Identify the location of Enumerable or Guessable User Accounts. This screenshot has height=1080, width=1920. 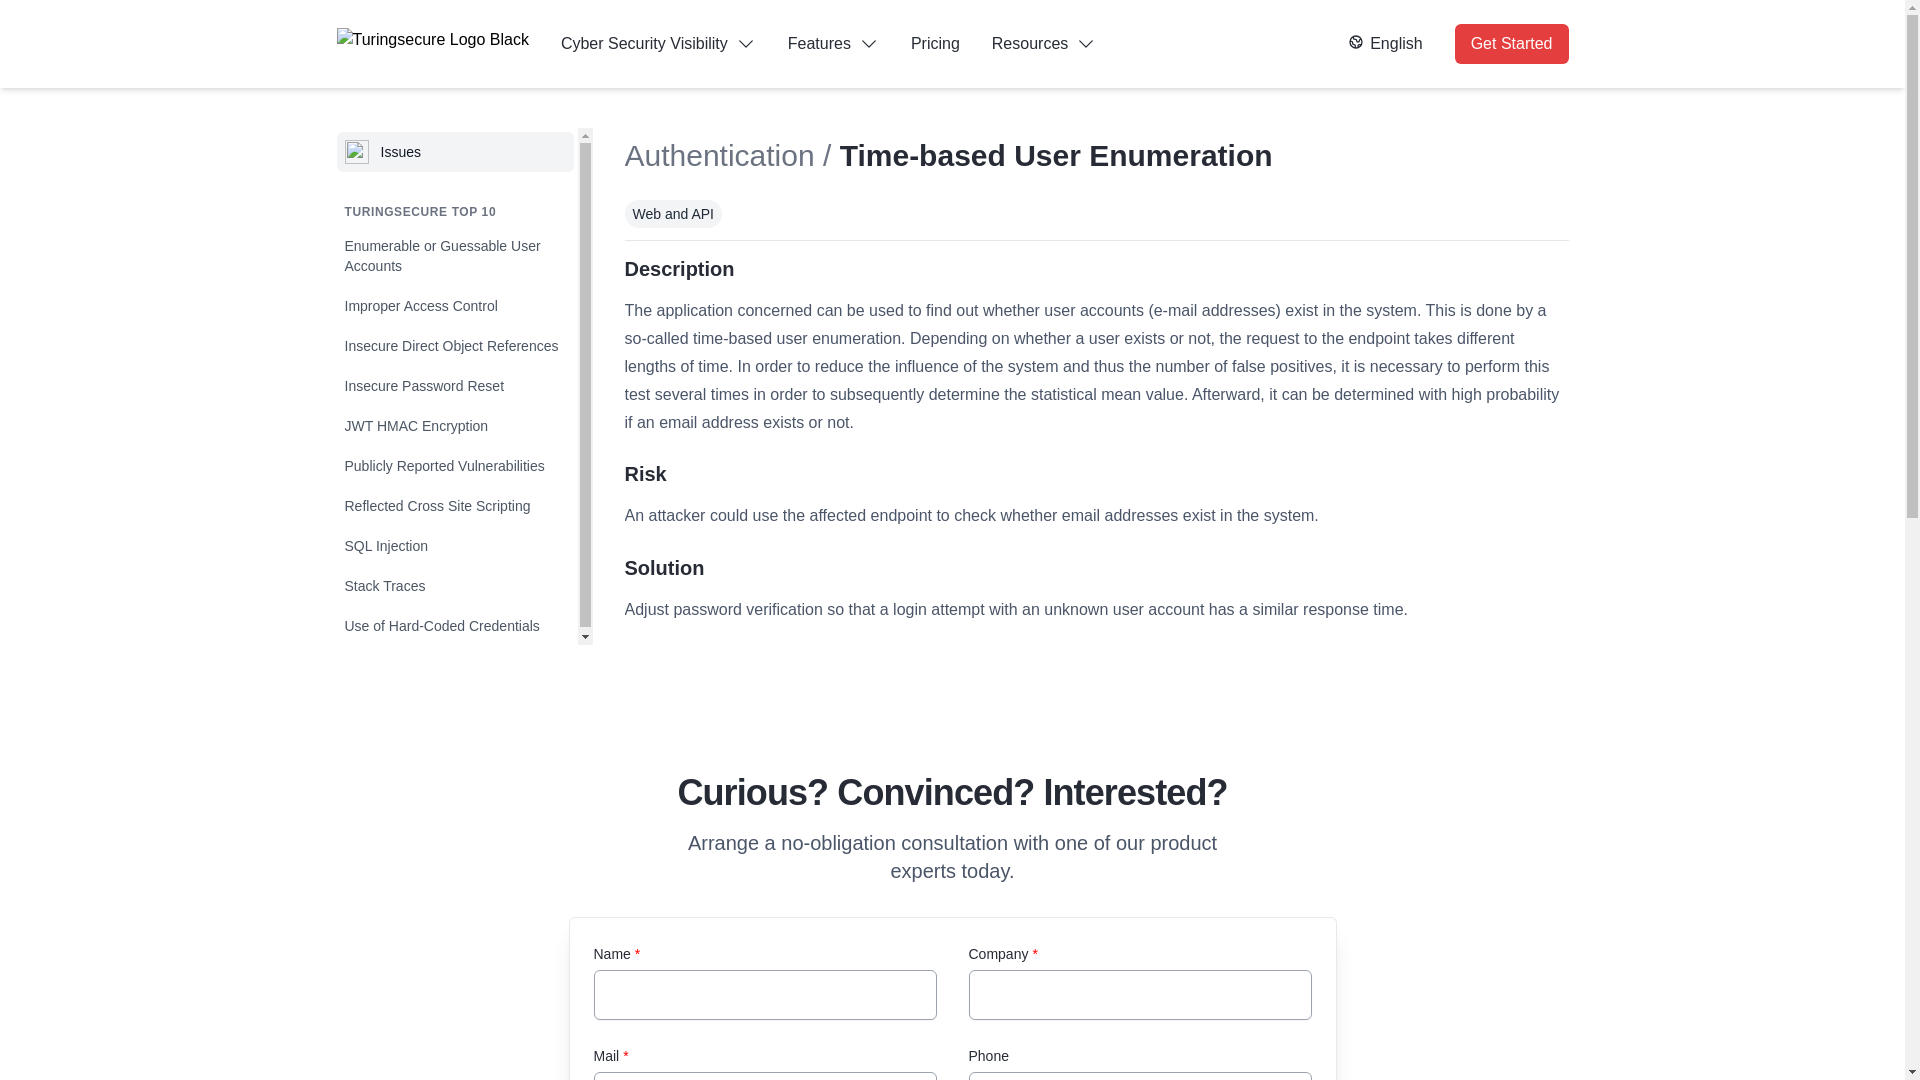
(454, 256).